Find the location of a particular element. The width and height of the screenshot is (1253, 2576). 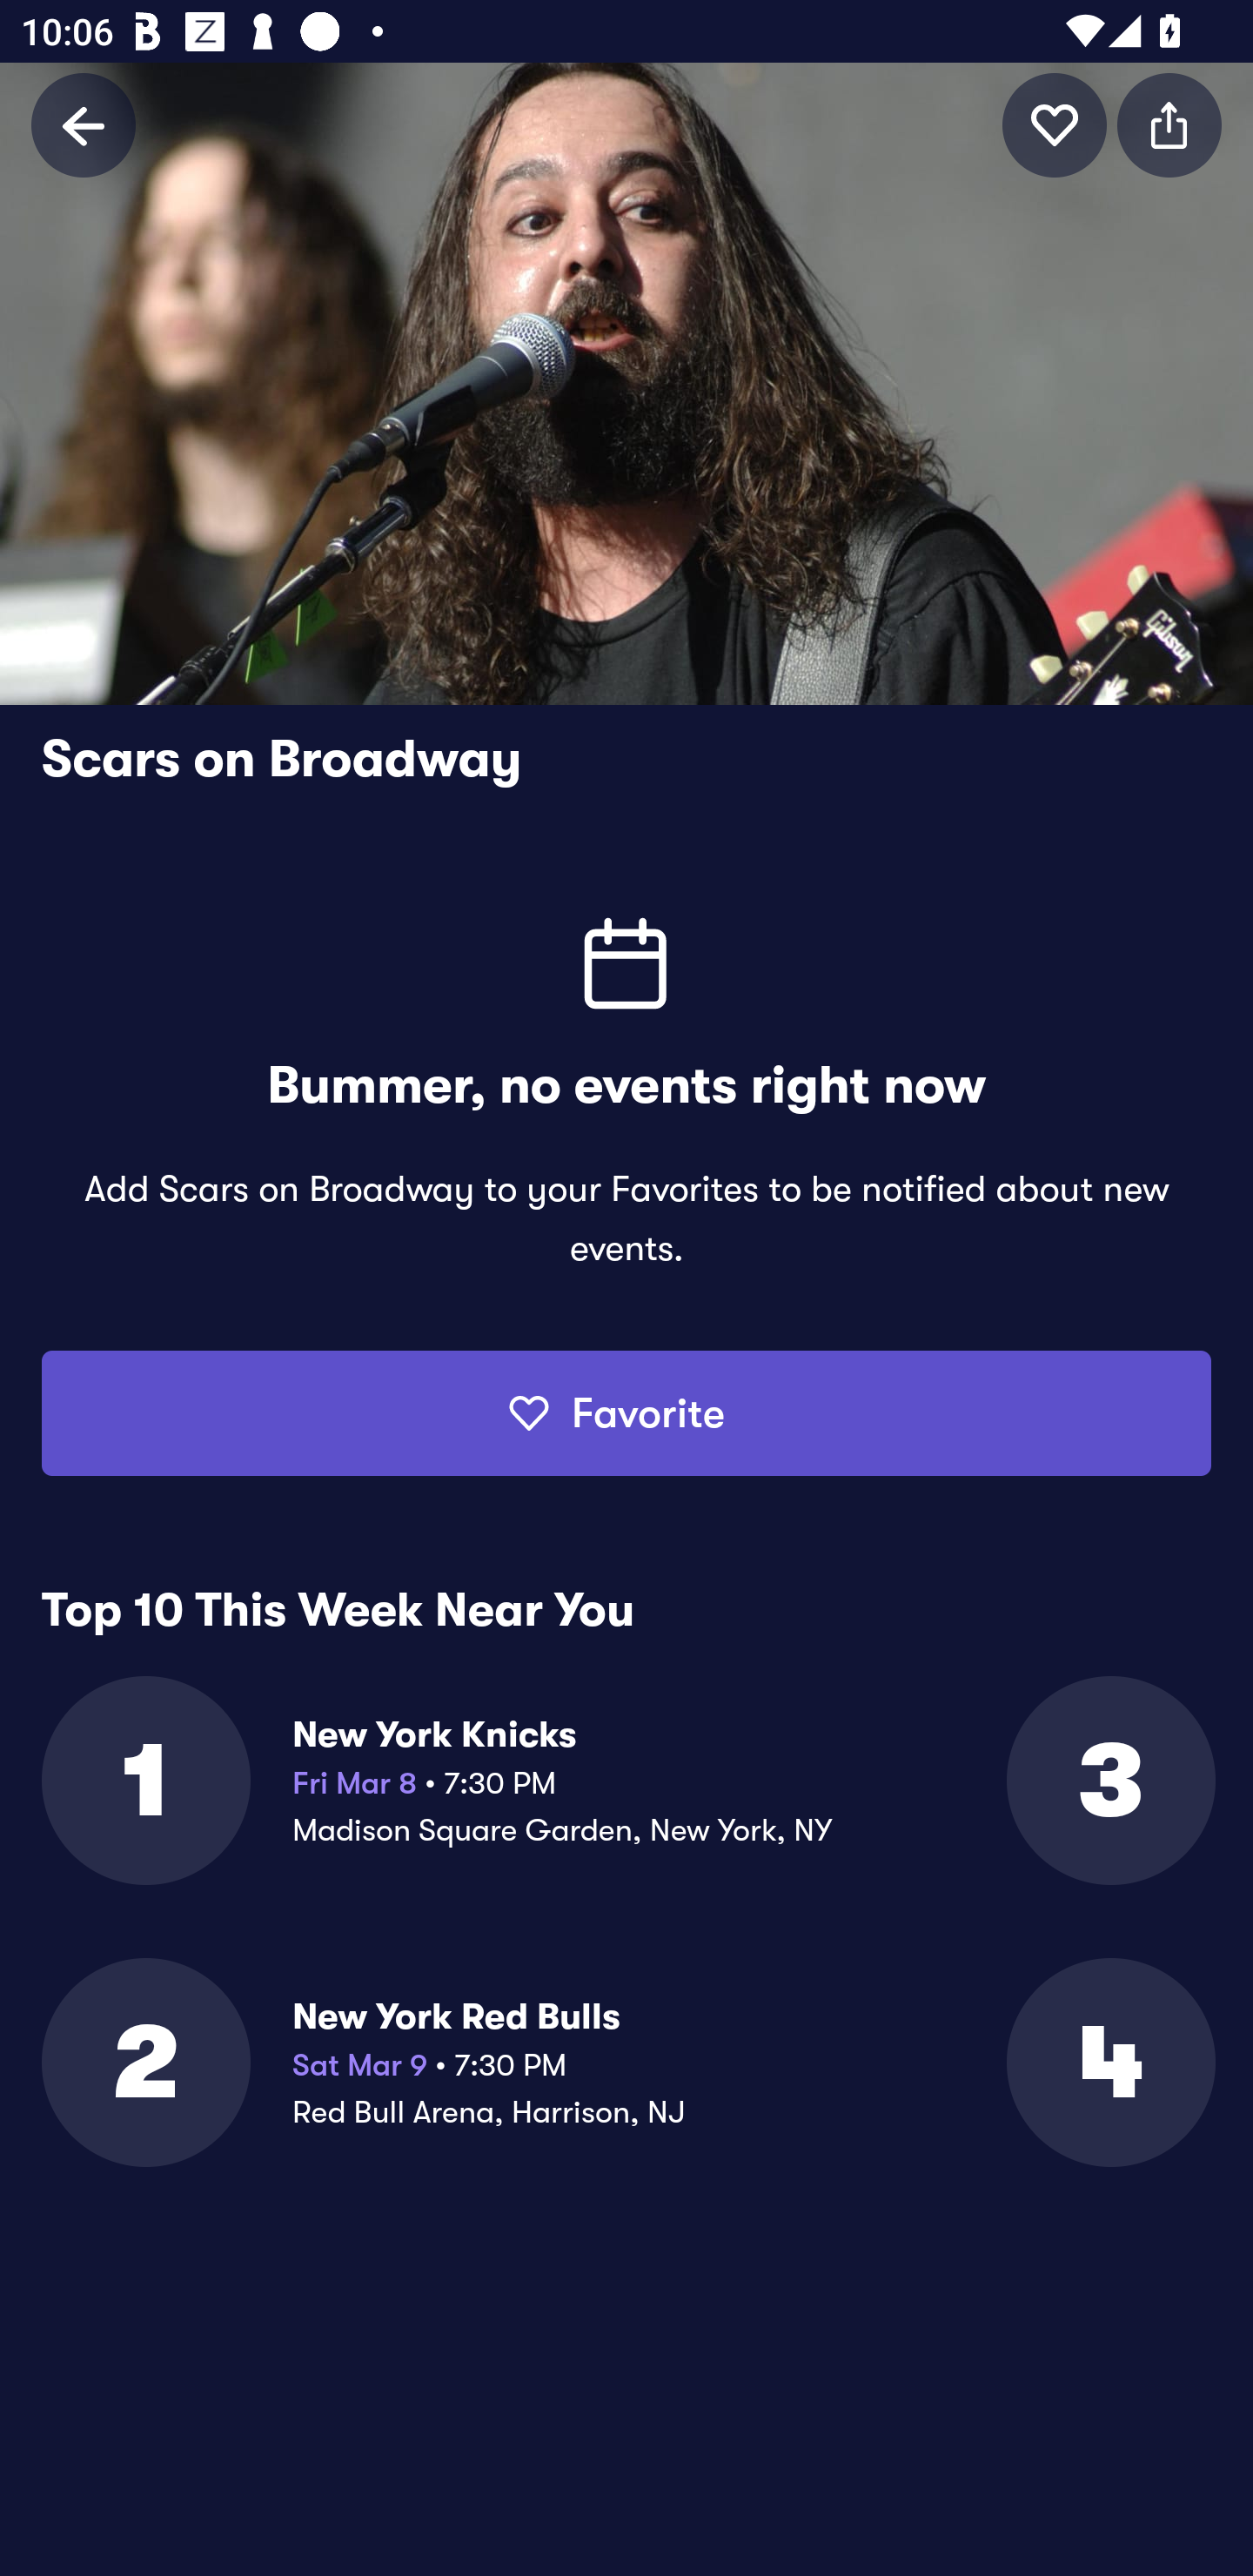

icon button is located at coordinates (1169, 124).